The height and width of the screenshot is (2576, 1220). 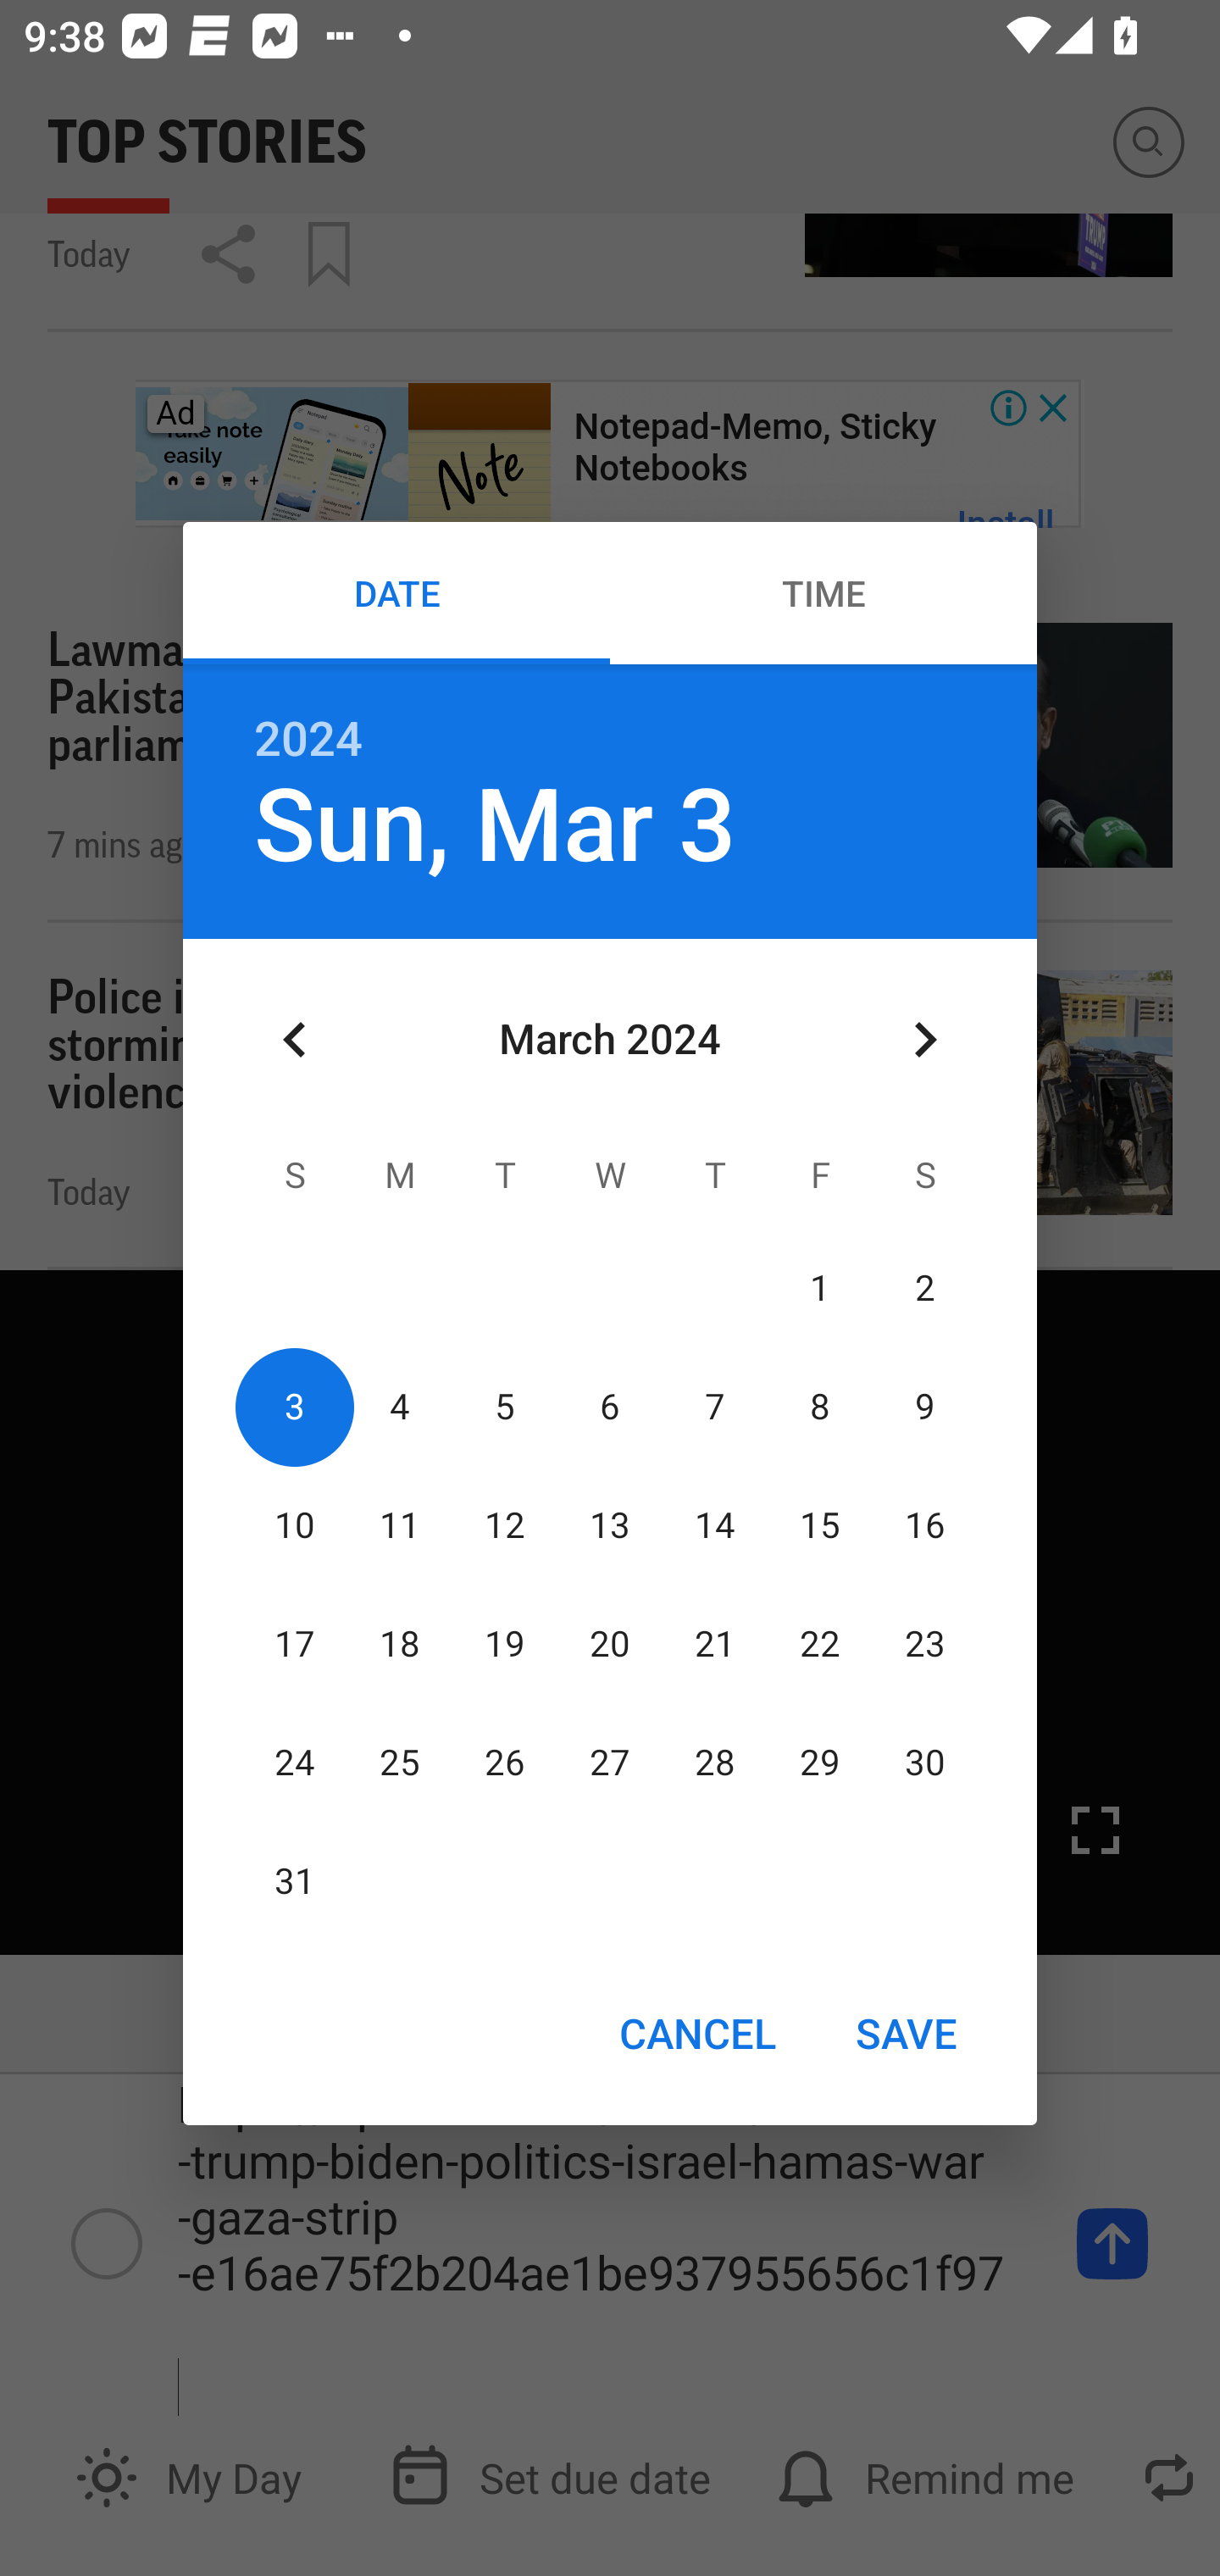 What do you see at coordinates (610, 1644) in the screenshot?
I see `20 20 March 2024` at bounding box center [610, 1644].